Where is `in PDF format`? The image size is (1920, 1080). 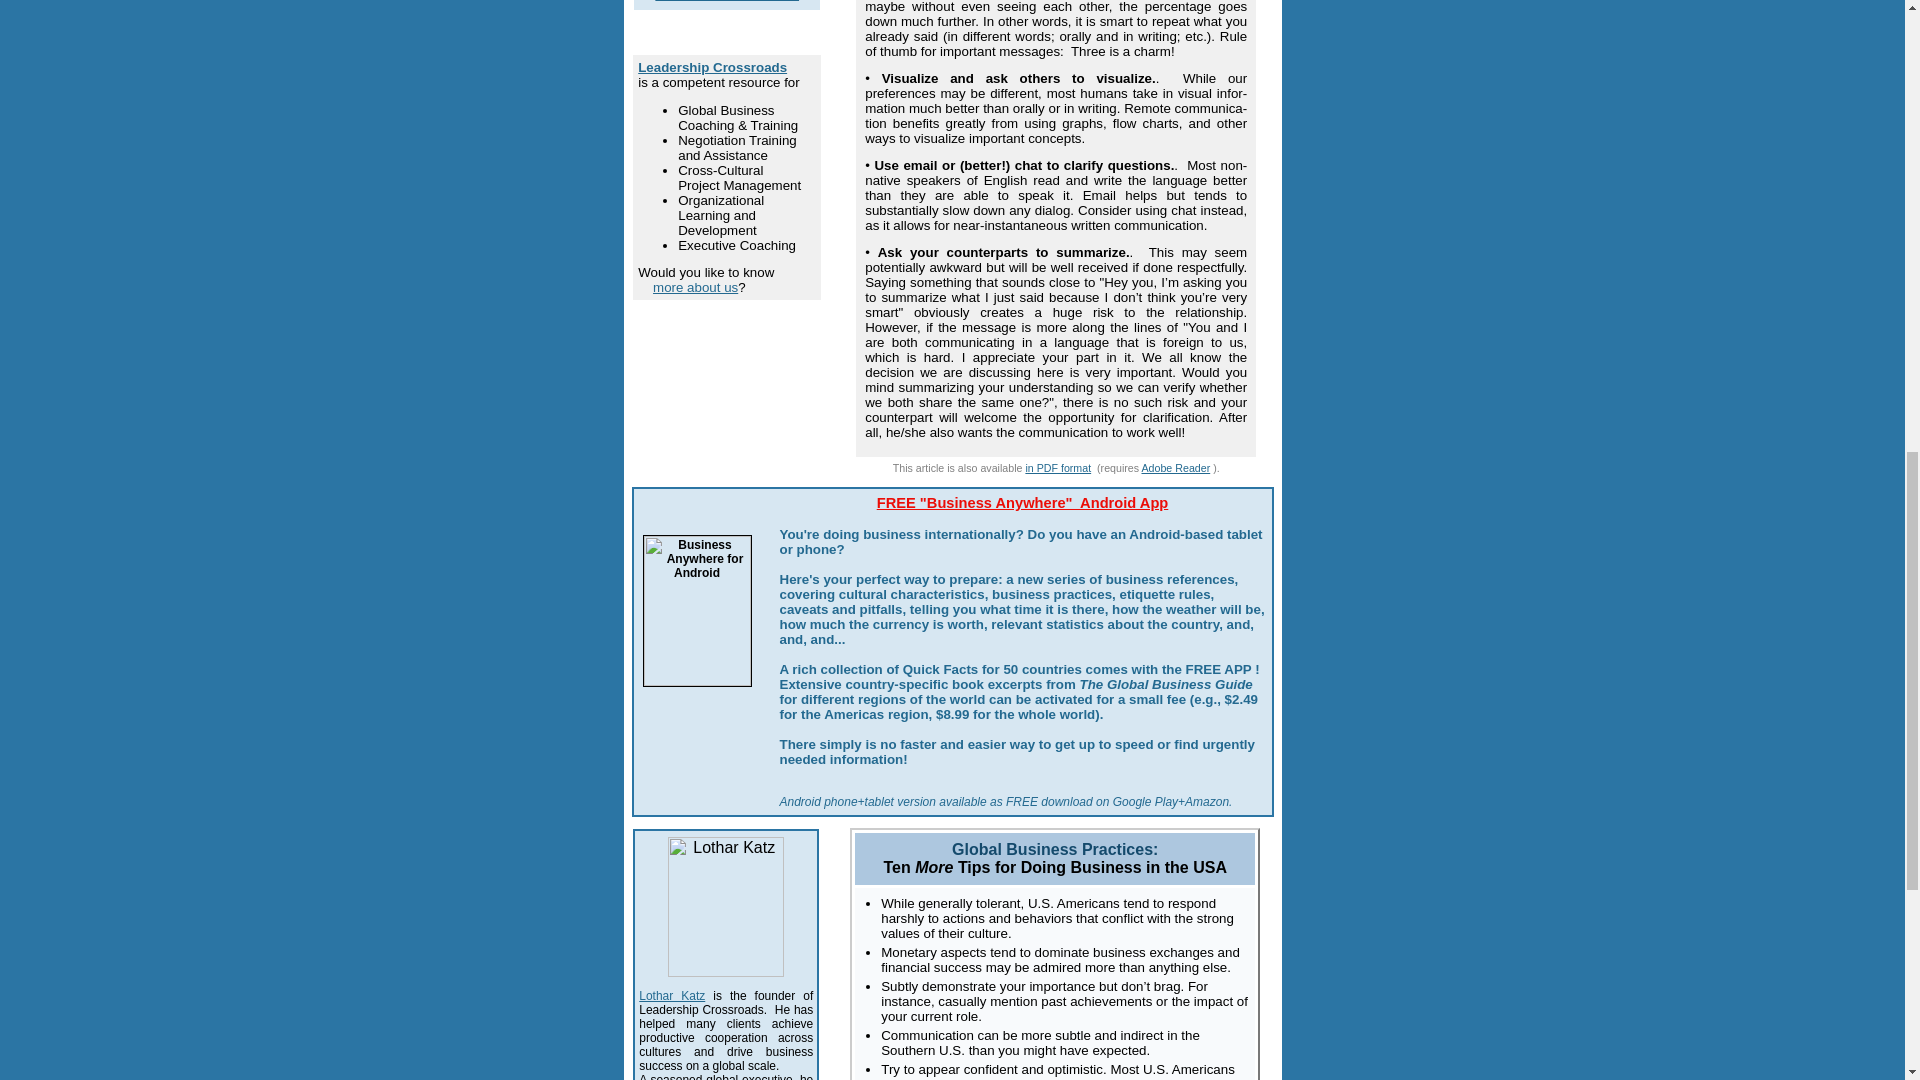 in PDF format is located at coordinates (1058, 468).